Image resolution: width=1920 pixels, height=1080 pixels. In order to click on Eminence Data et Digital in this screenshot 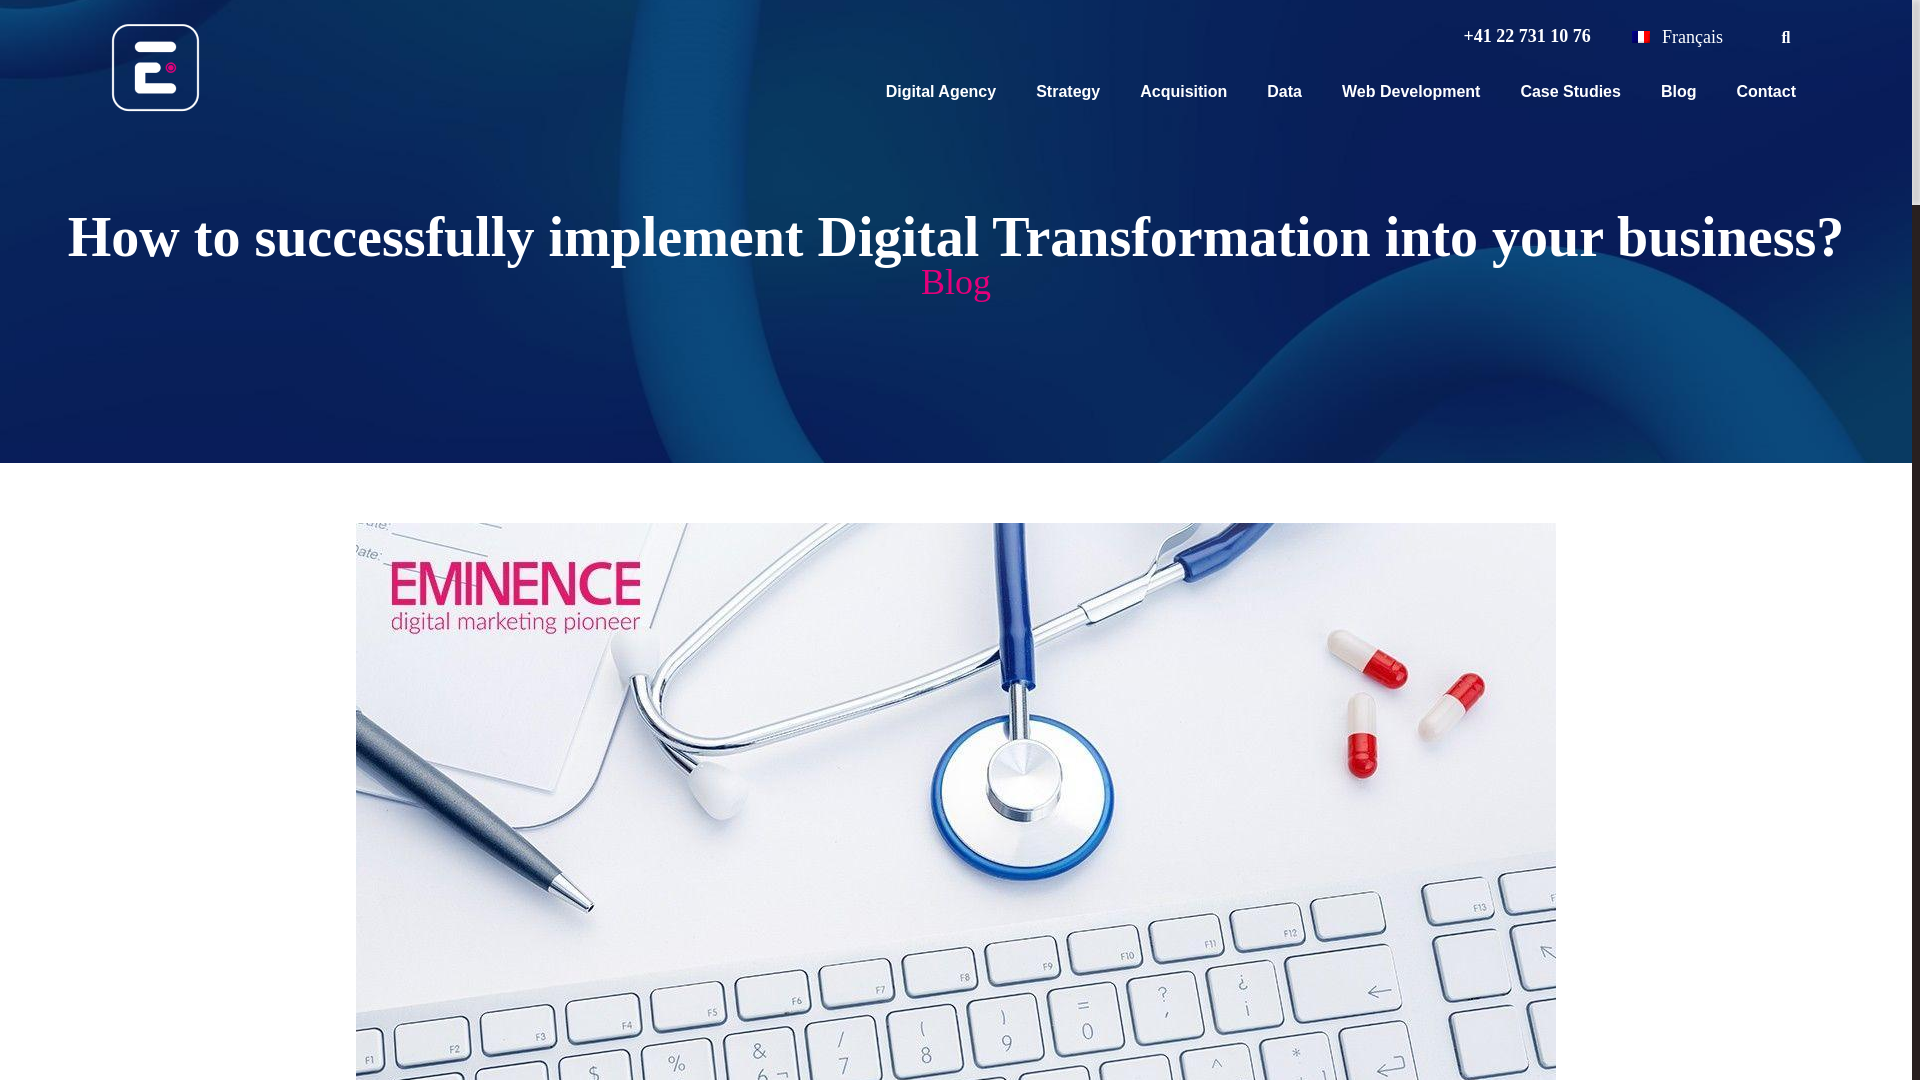, I will do `click(156, 68)`.